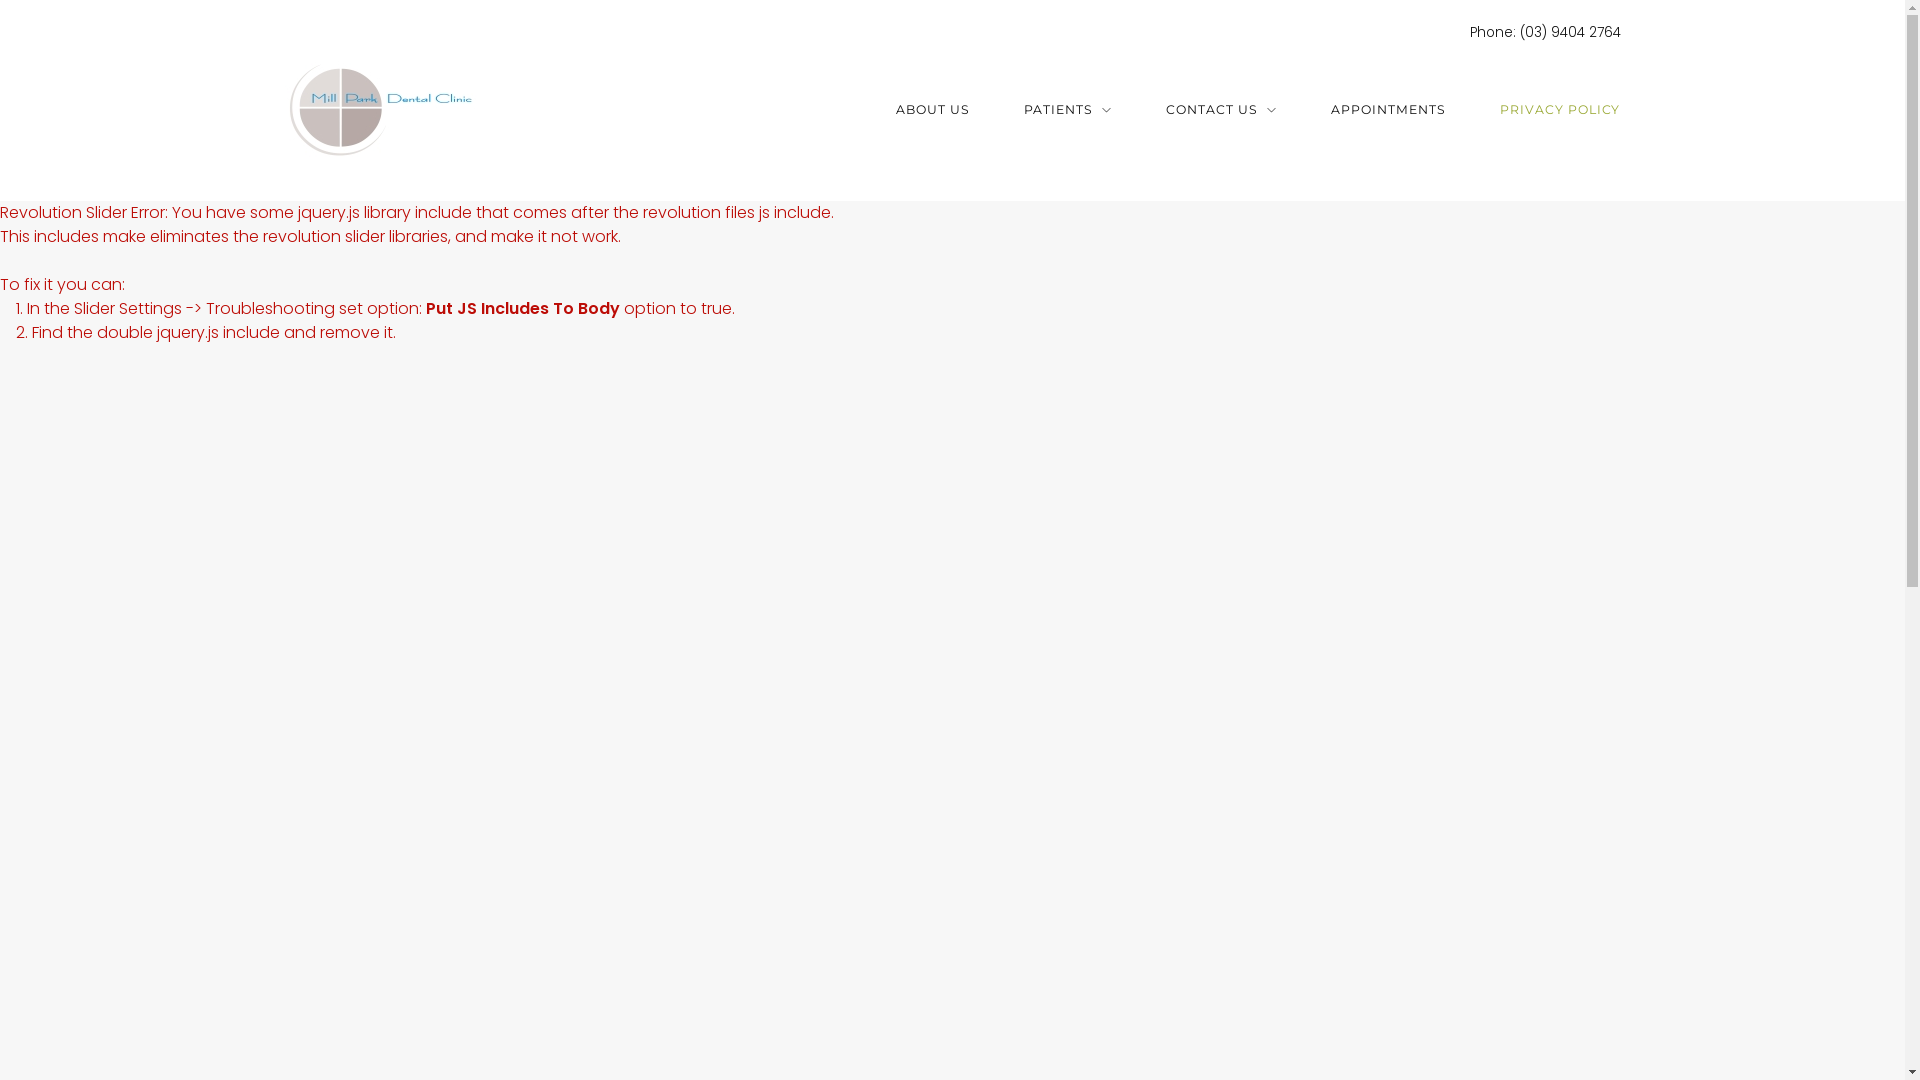 This screenshot has width=1920, height=1080. I want to click on ABOUT US, so click(933, 111).